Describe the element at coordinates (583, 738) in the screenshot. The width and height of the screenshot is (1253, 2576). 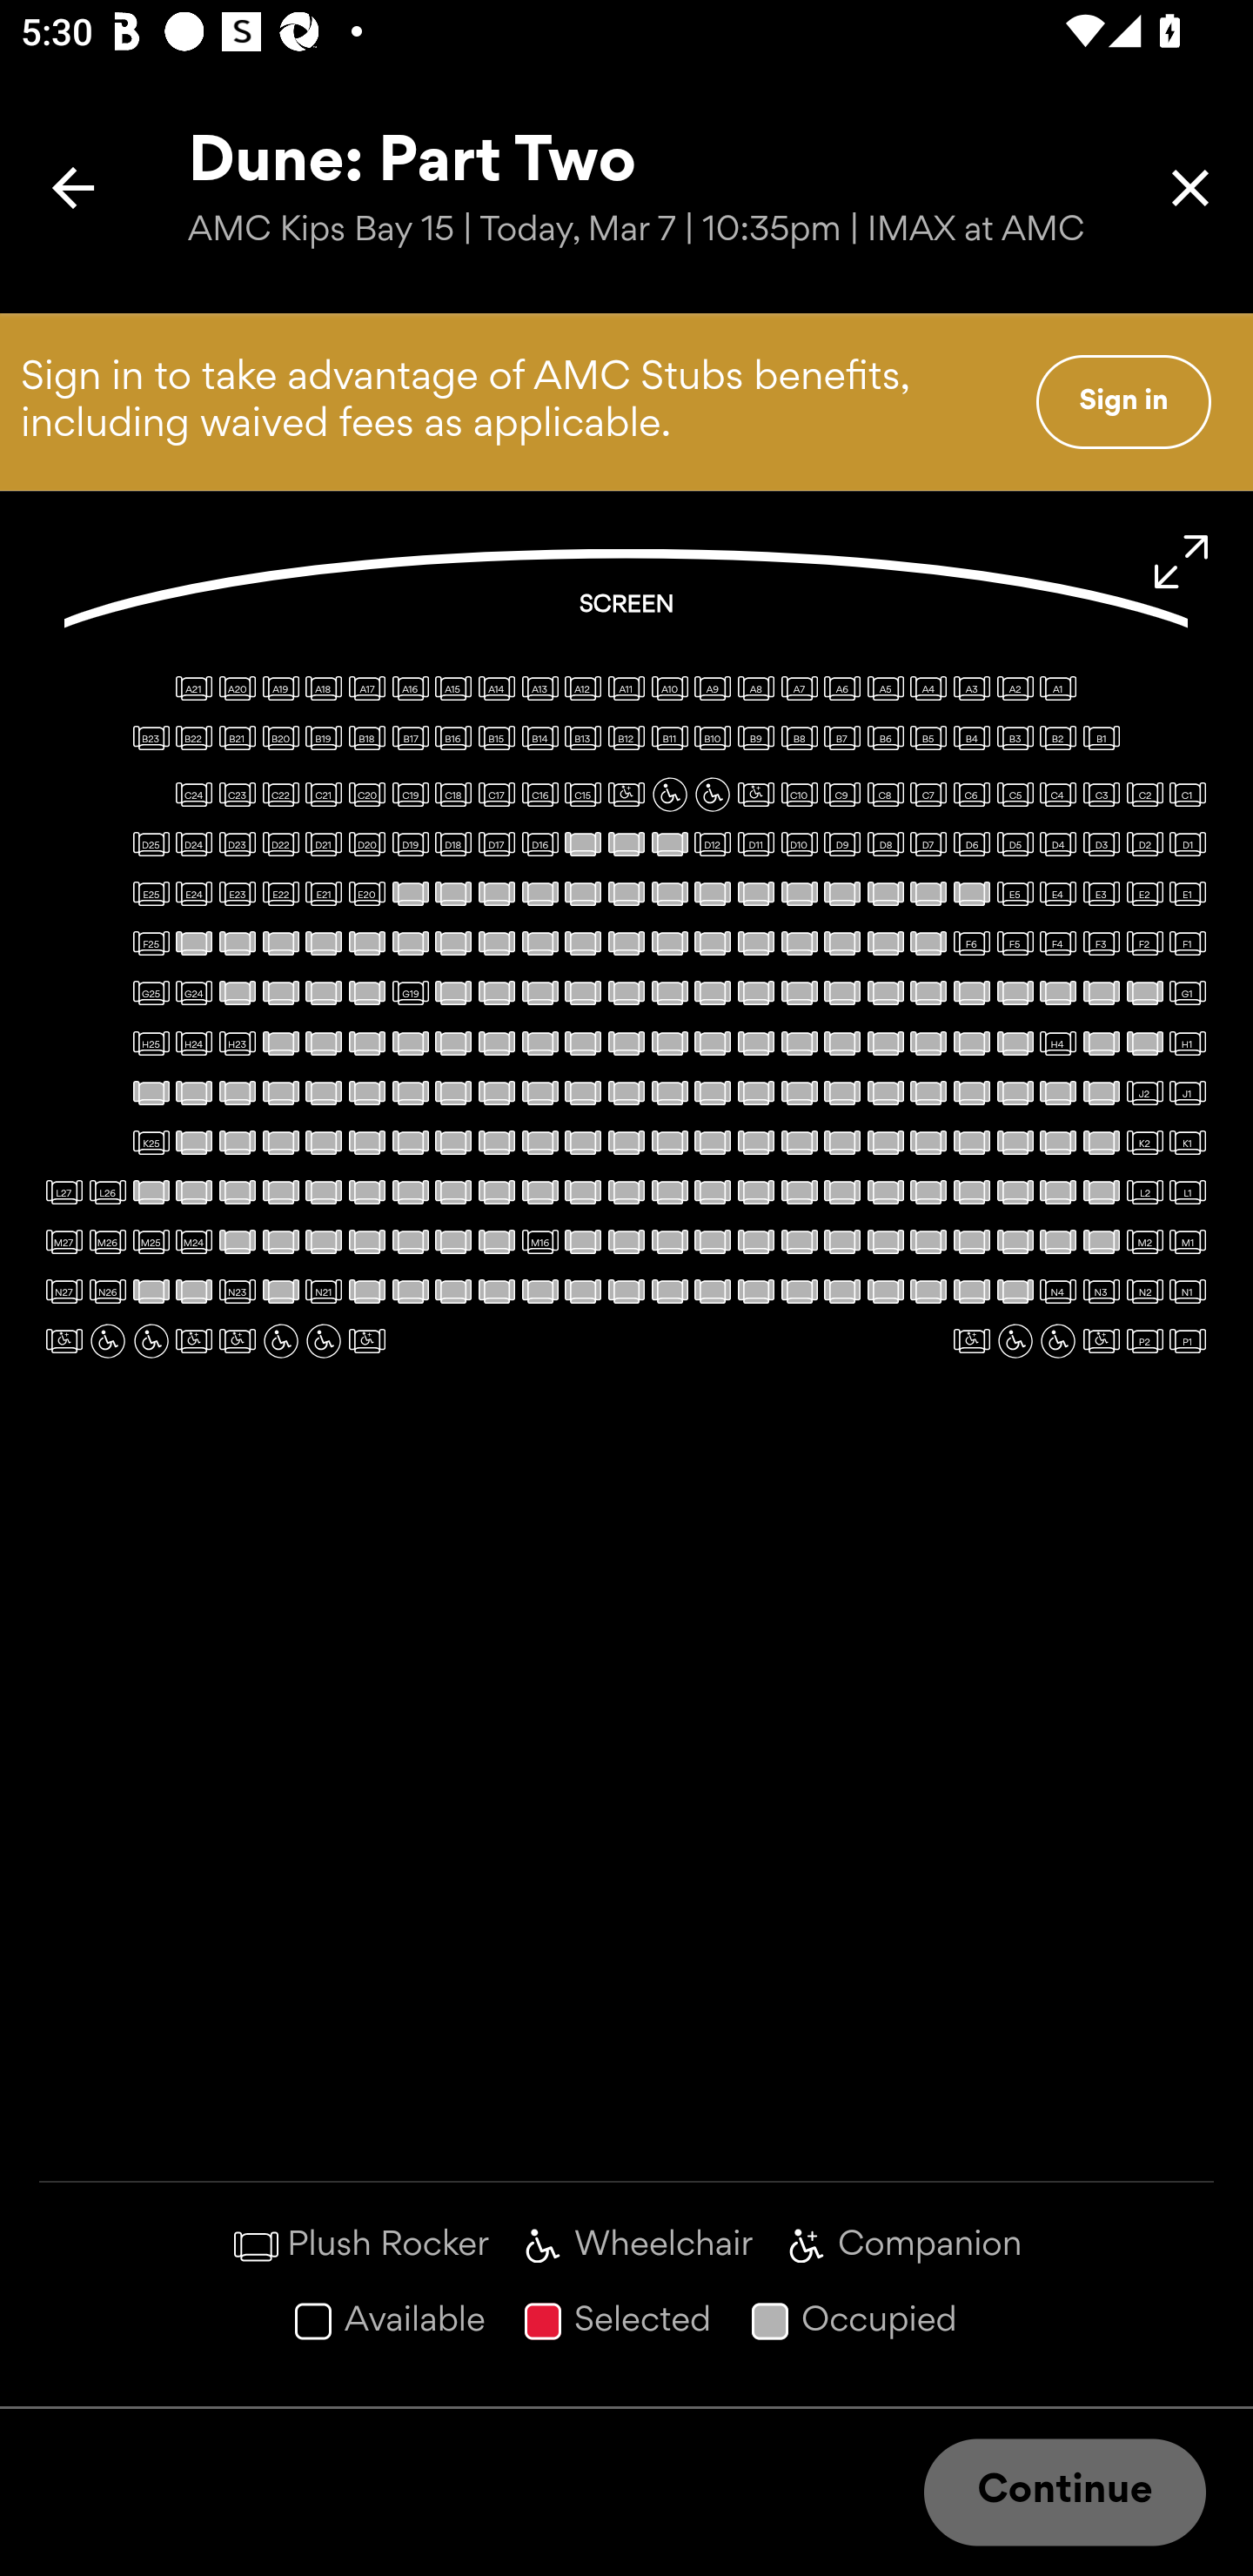
I see `B13, Regular seat, available` at that location.